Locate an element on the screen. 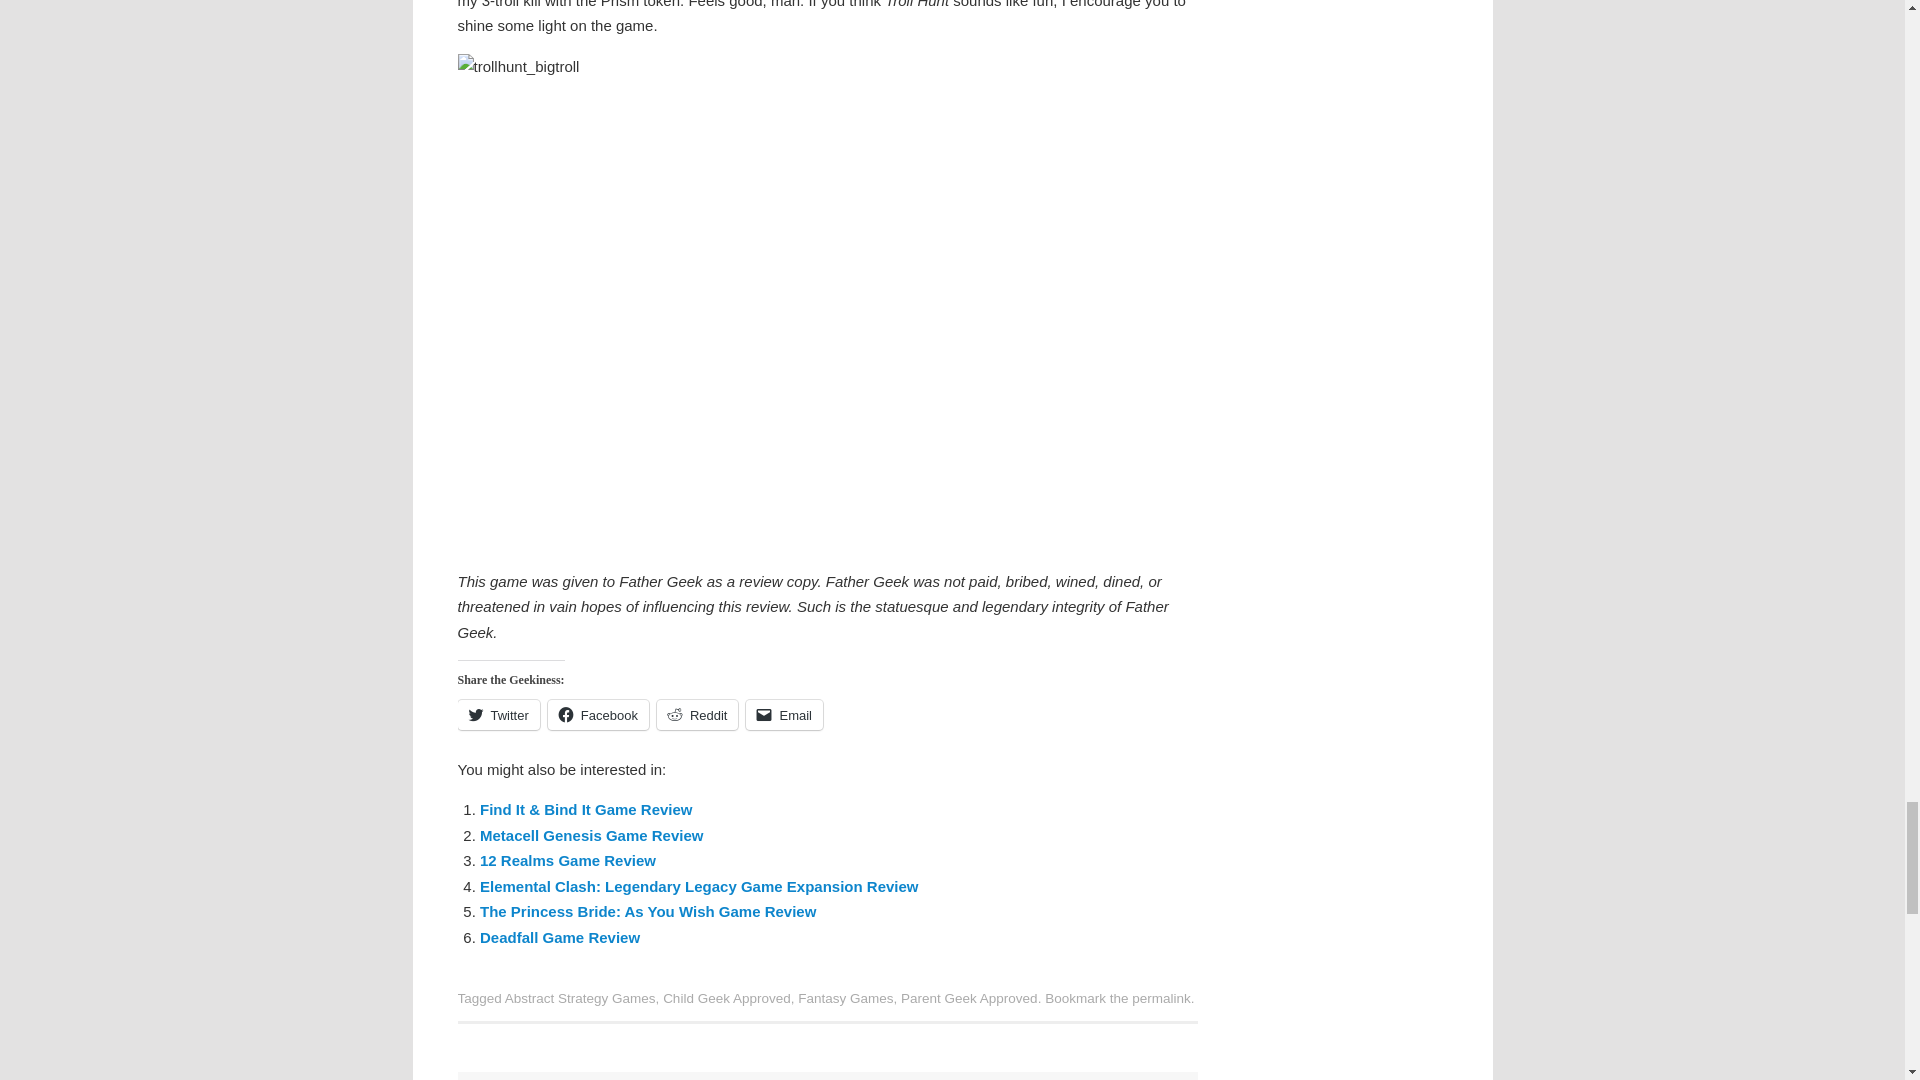  Reddit is located at coordinates (698, 714).